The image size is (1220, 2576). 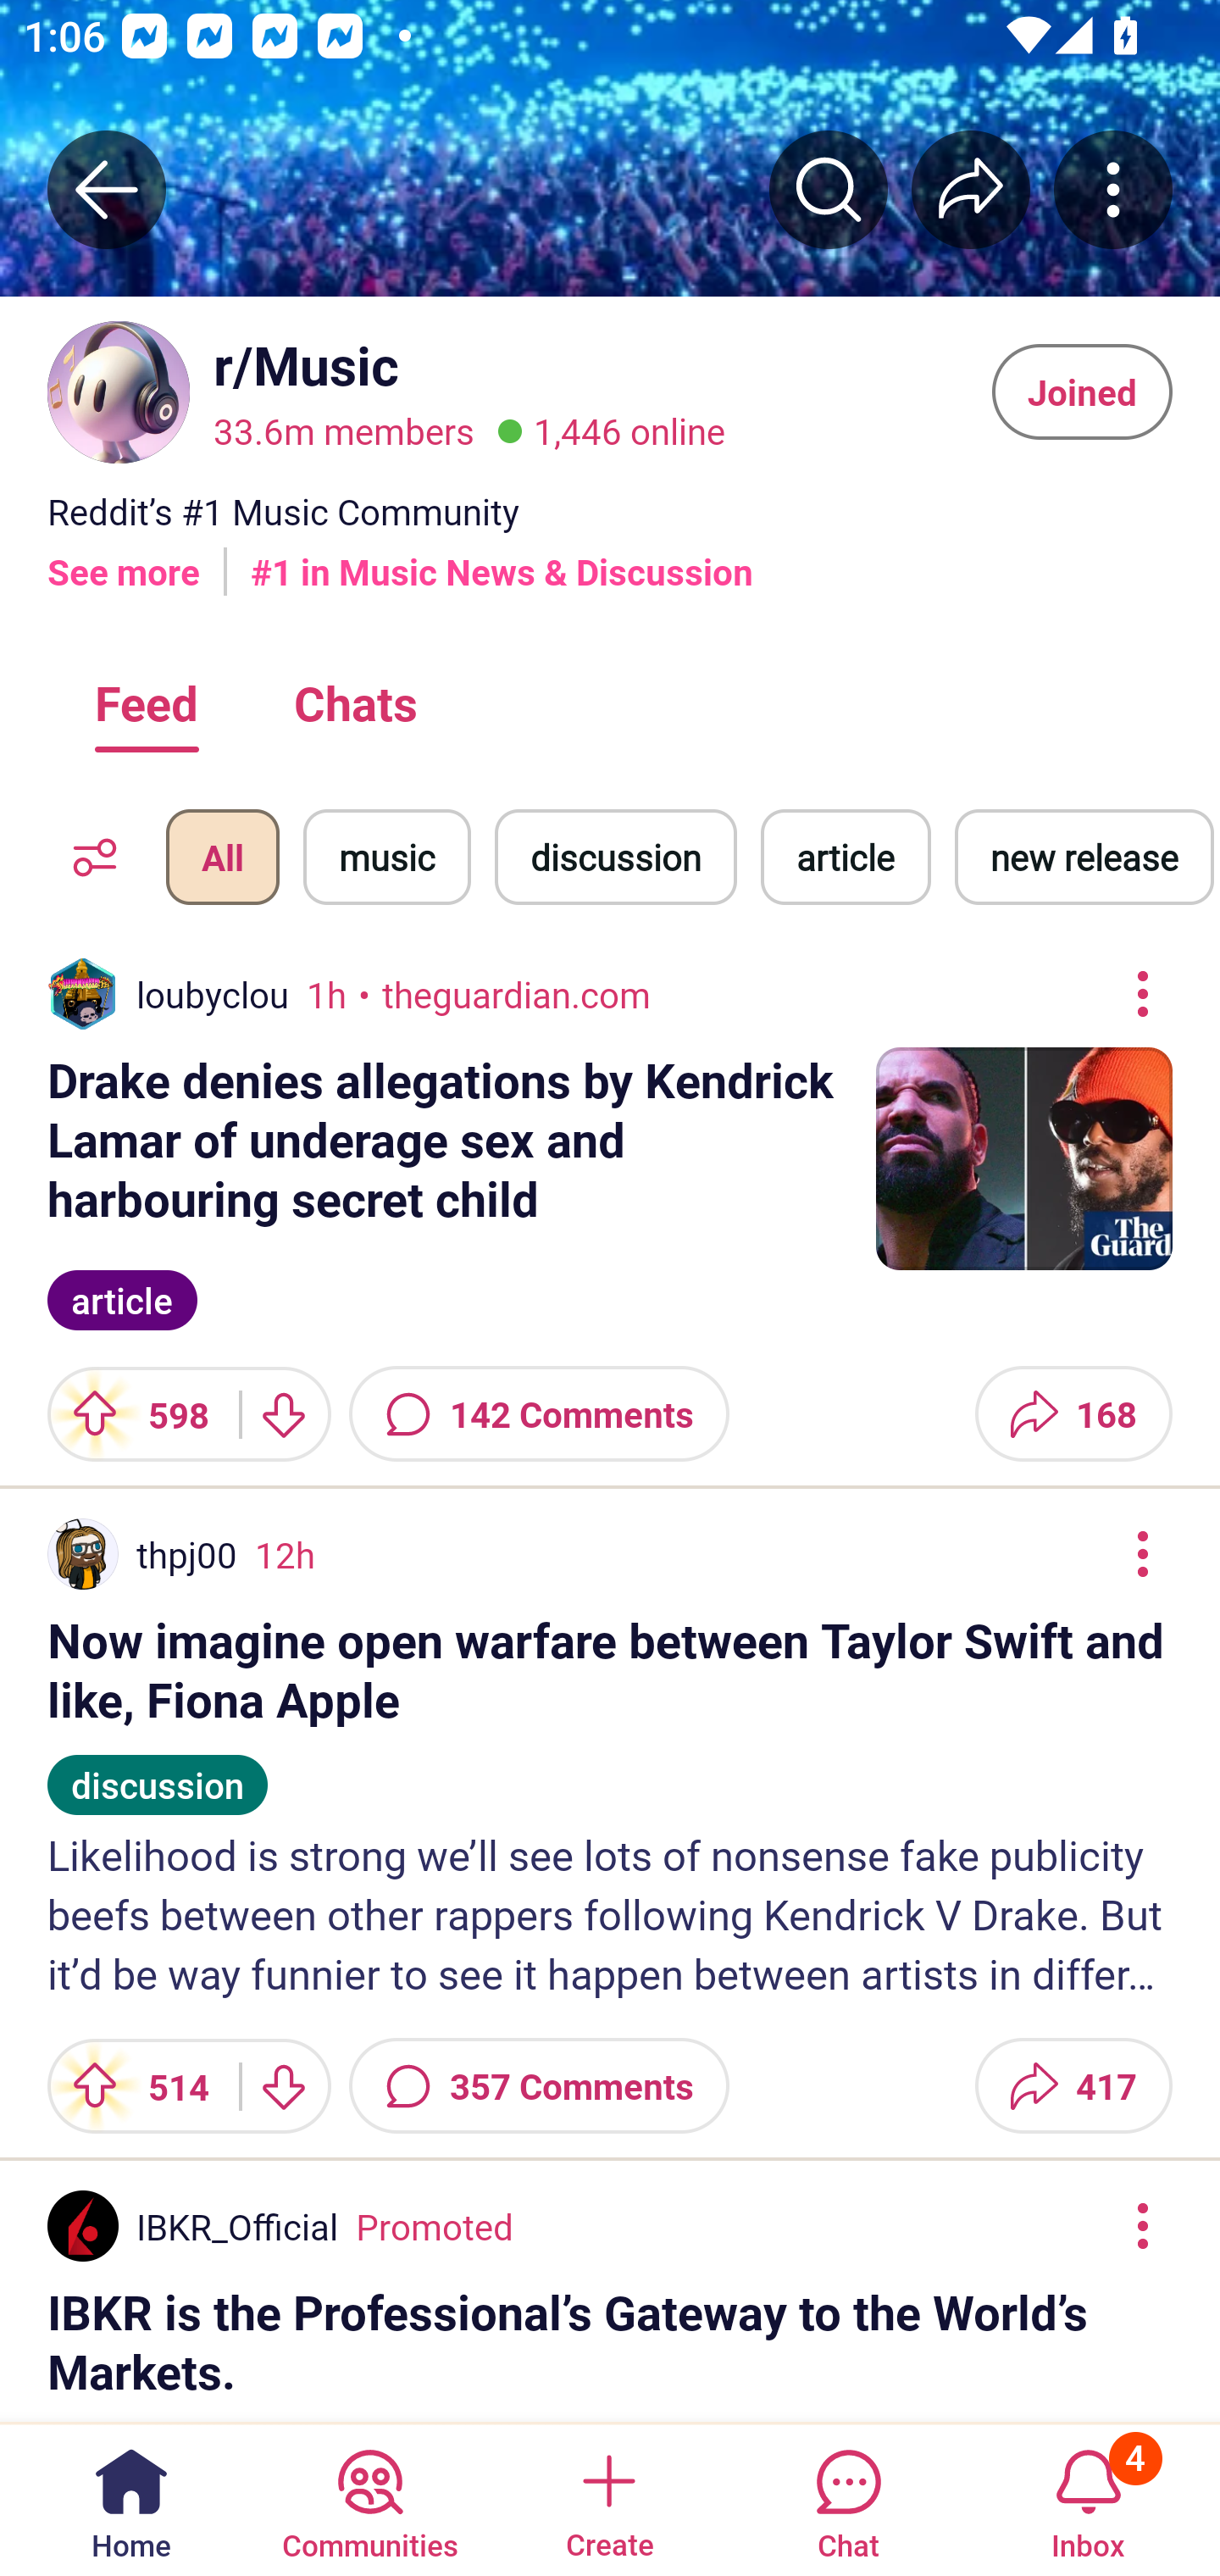 I want to click on Share r/﻿Music, so click(x=971, y=189).